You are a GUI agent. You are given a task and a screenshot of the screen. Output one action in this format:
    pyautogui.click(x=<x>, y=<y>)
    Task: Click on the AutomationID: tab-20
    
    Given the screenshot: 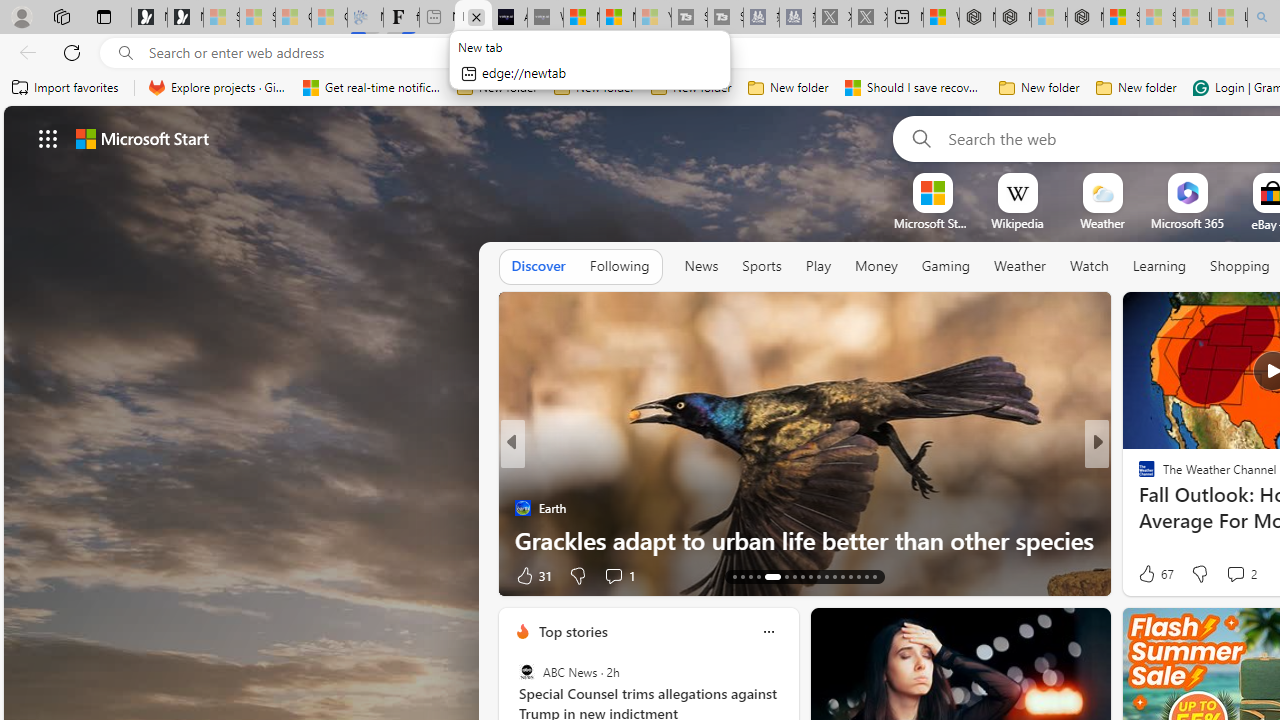 What is the action you would take?
    pyautogui.click(x=758, y=576)
    